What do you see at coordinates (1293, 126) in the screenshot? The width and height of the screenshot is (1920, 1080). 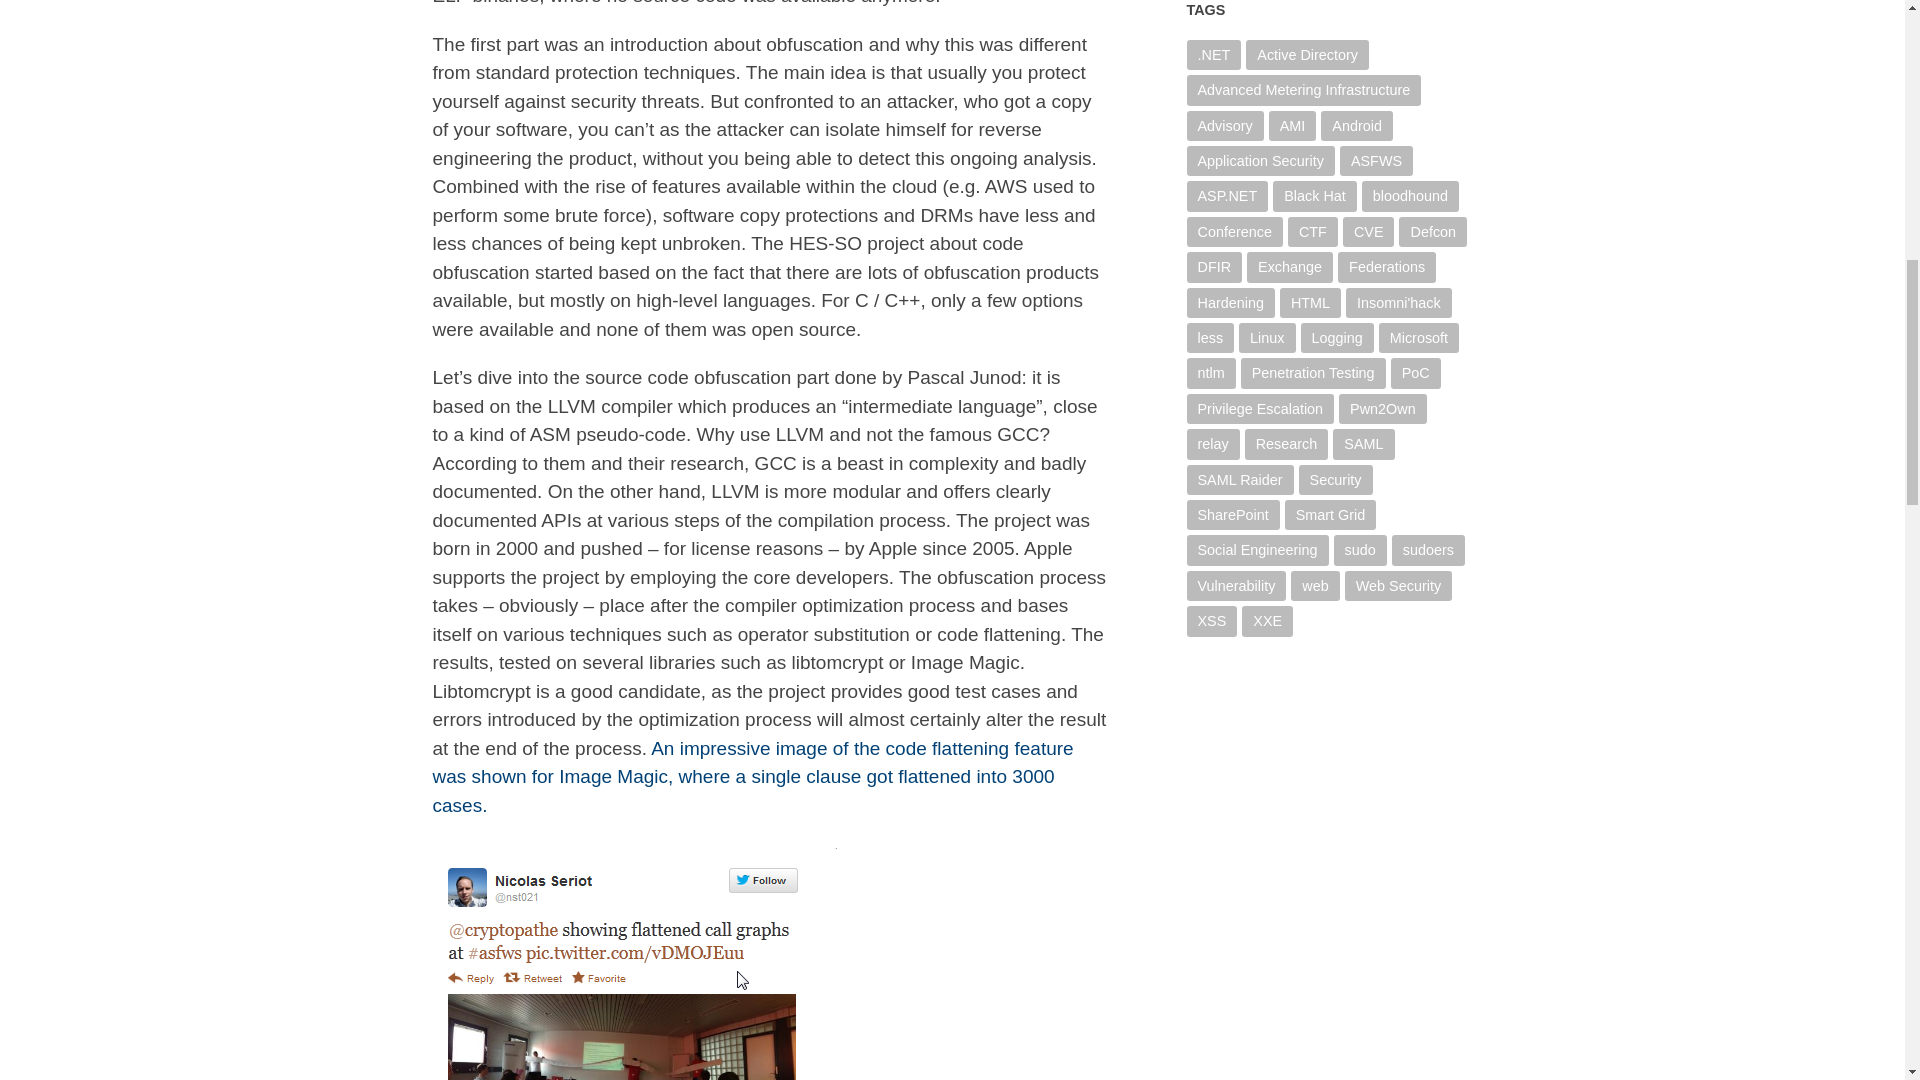 I see `AMI` at bounding box center [1293, 126].